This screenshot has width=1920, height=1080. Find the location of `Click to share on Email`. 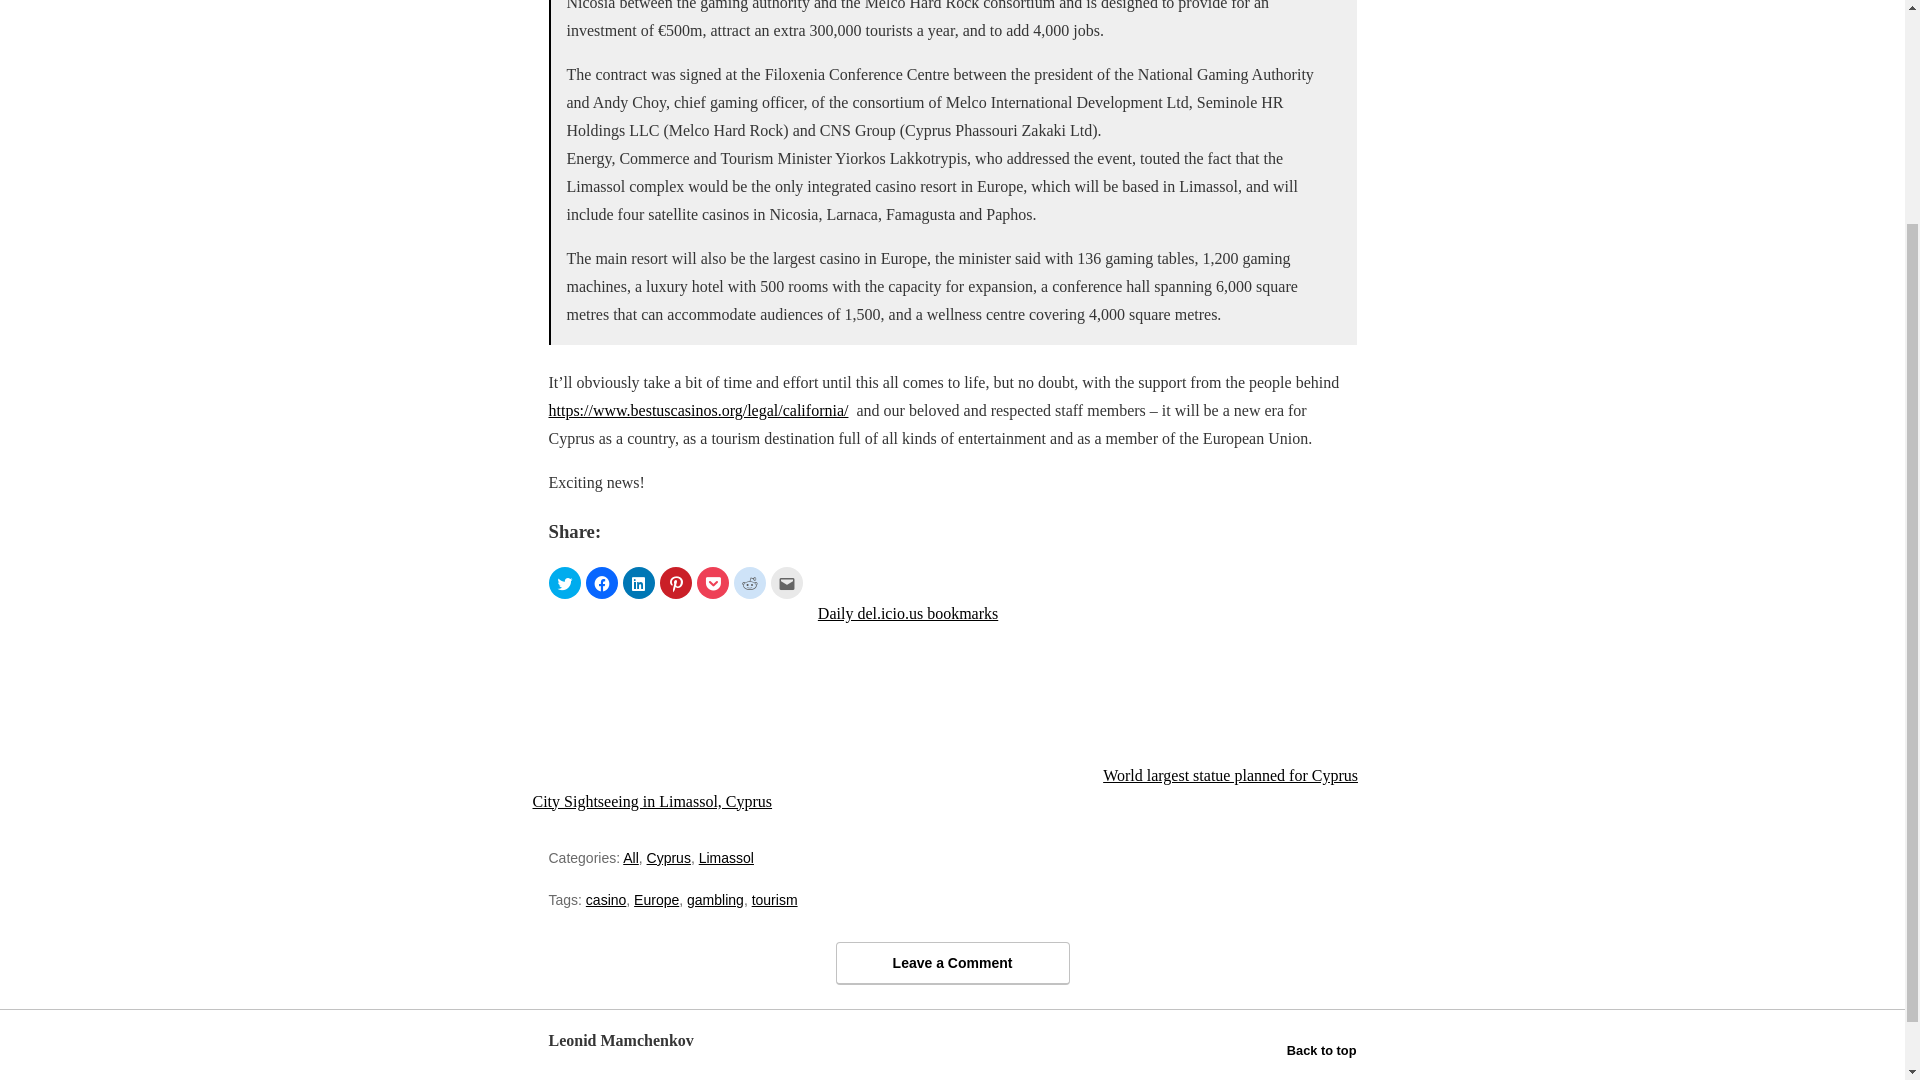

Click to share on Email is located at coordinates (786, 583).